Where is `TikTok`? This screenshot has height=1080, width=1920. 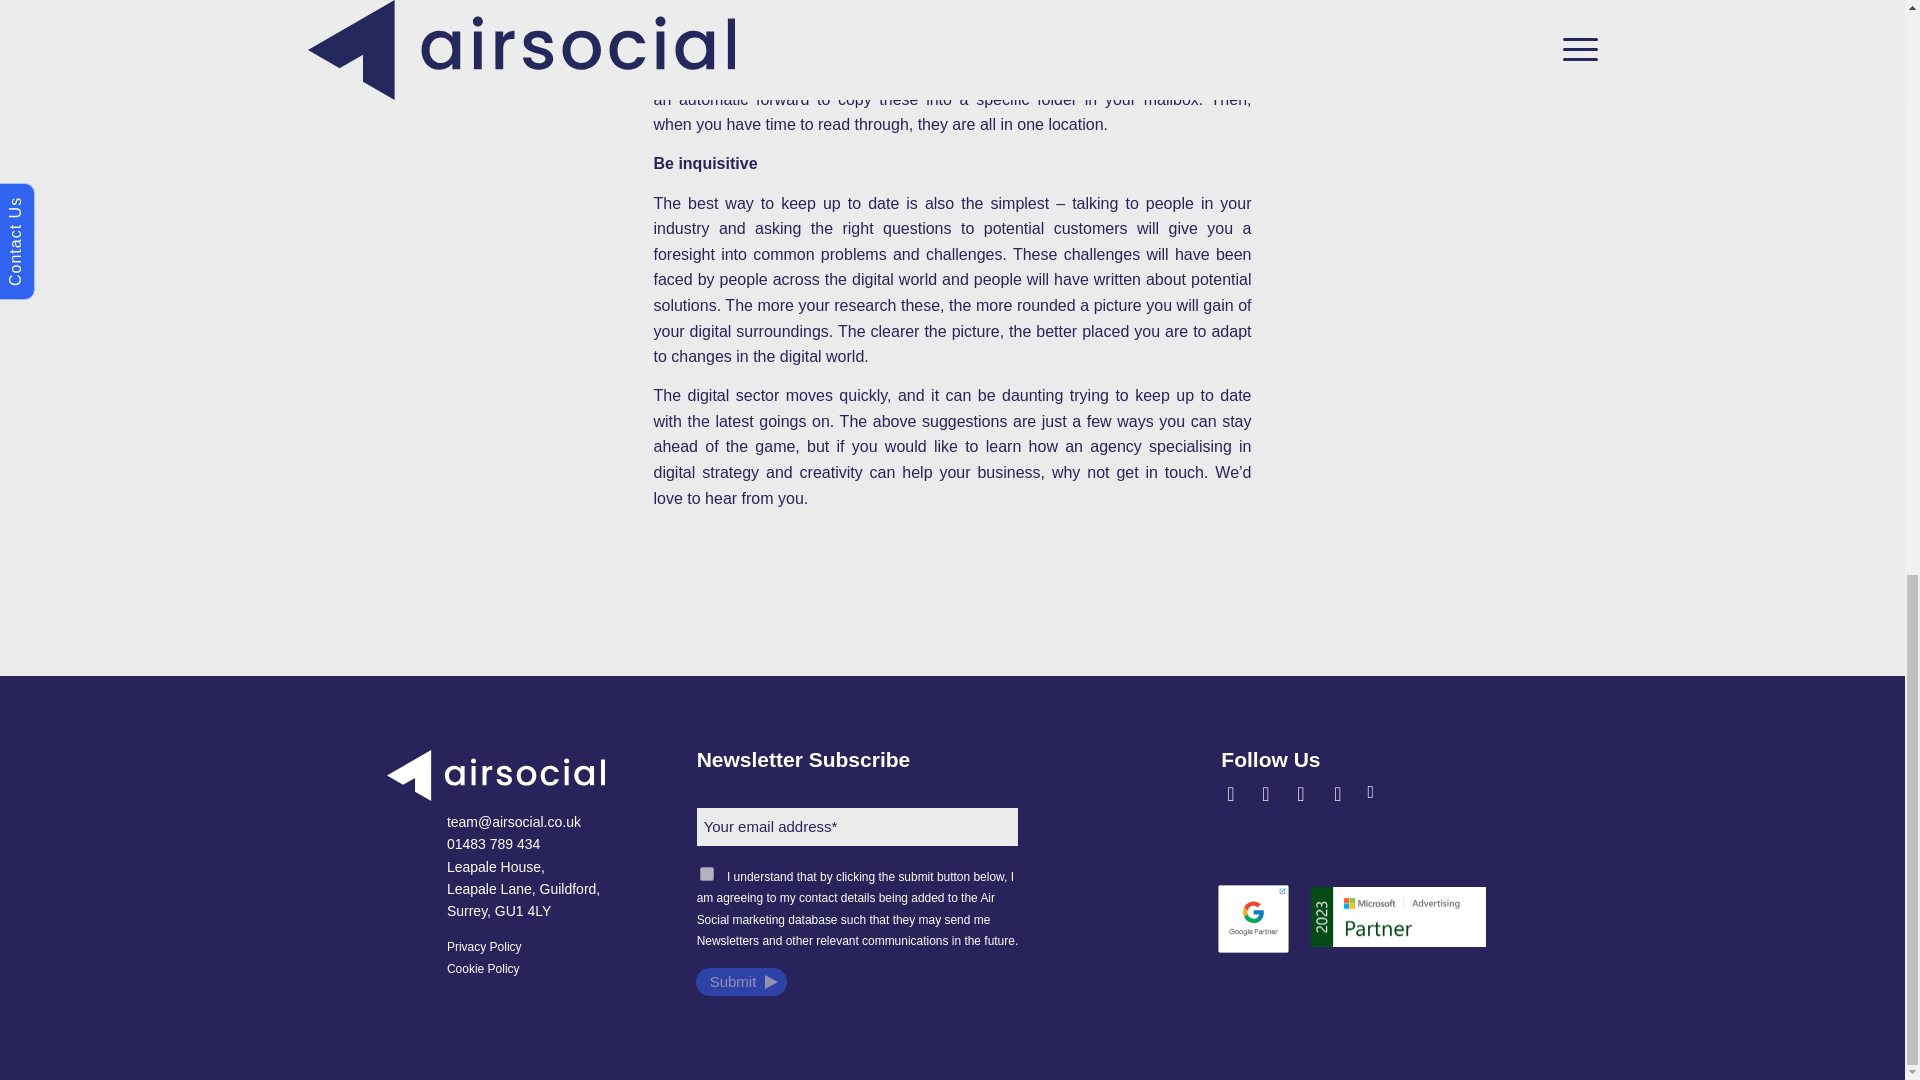 TikTok is located at coordinates (1370, 791).